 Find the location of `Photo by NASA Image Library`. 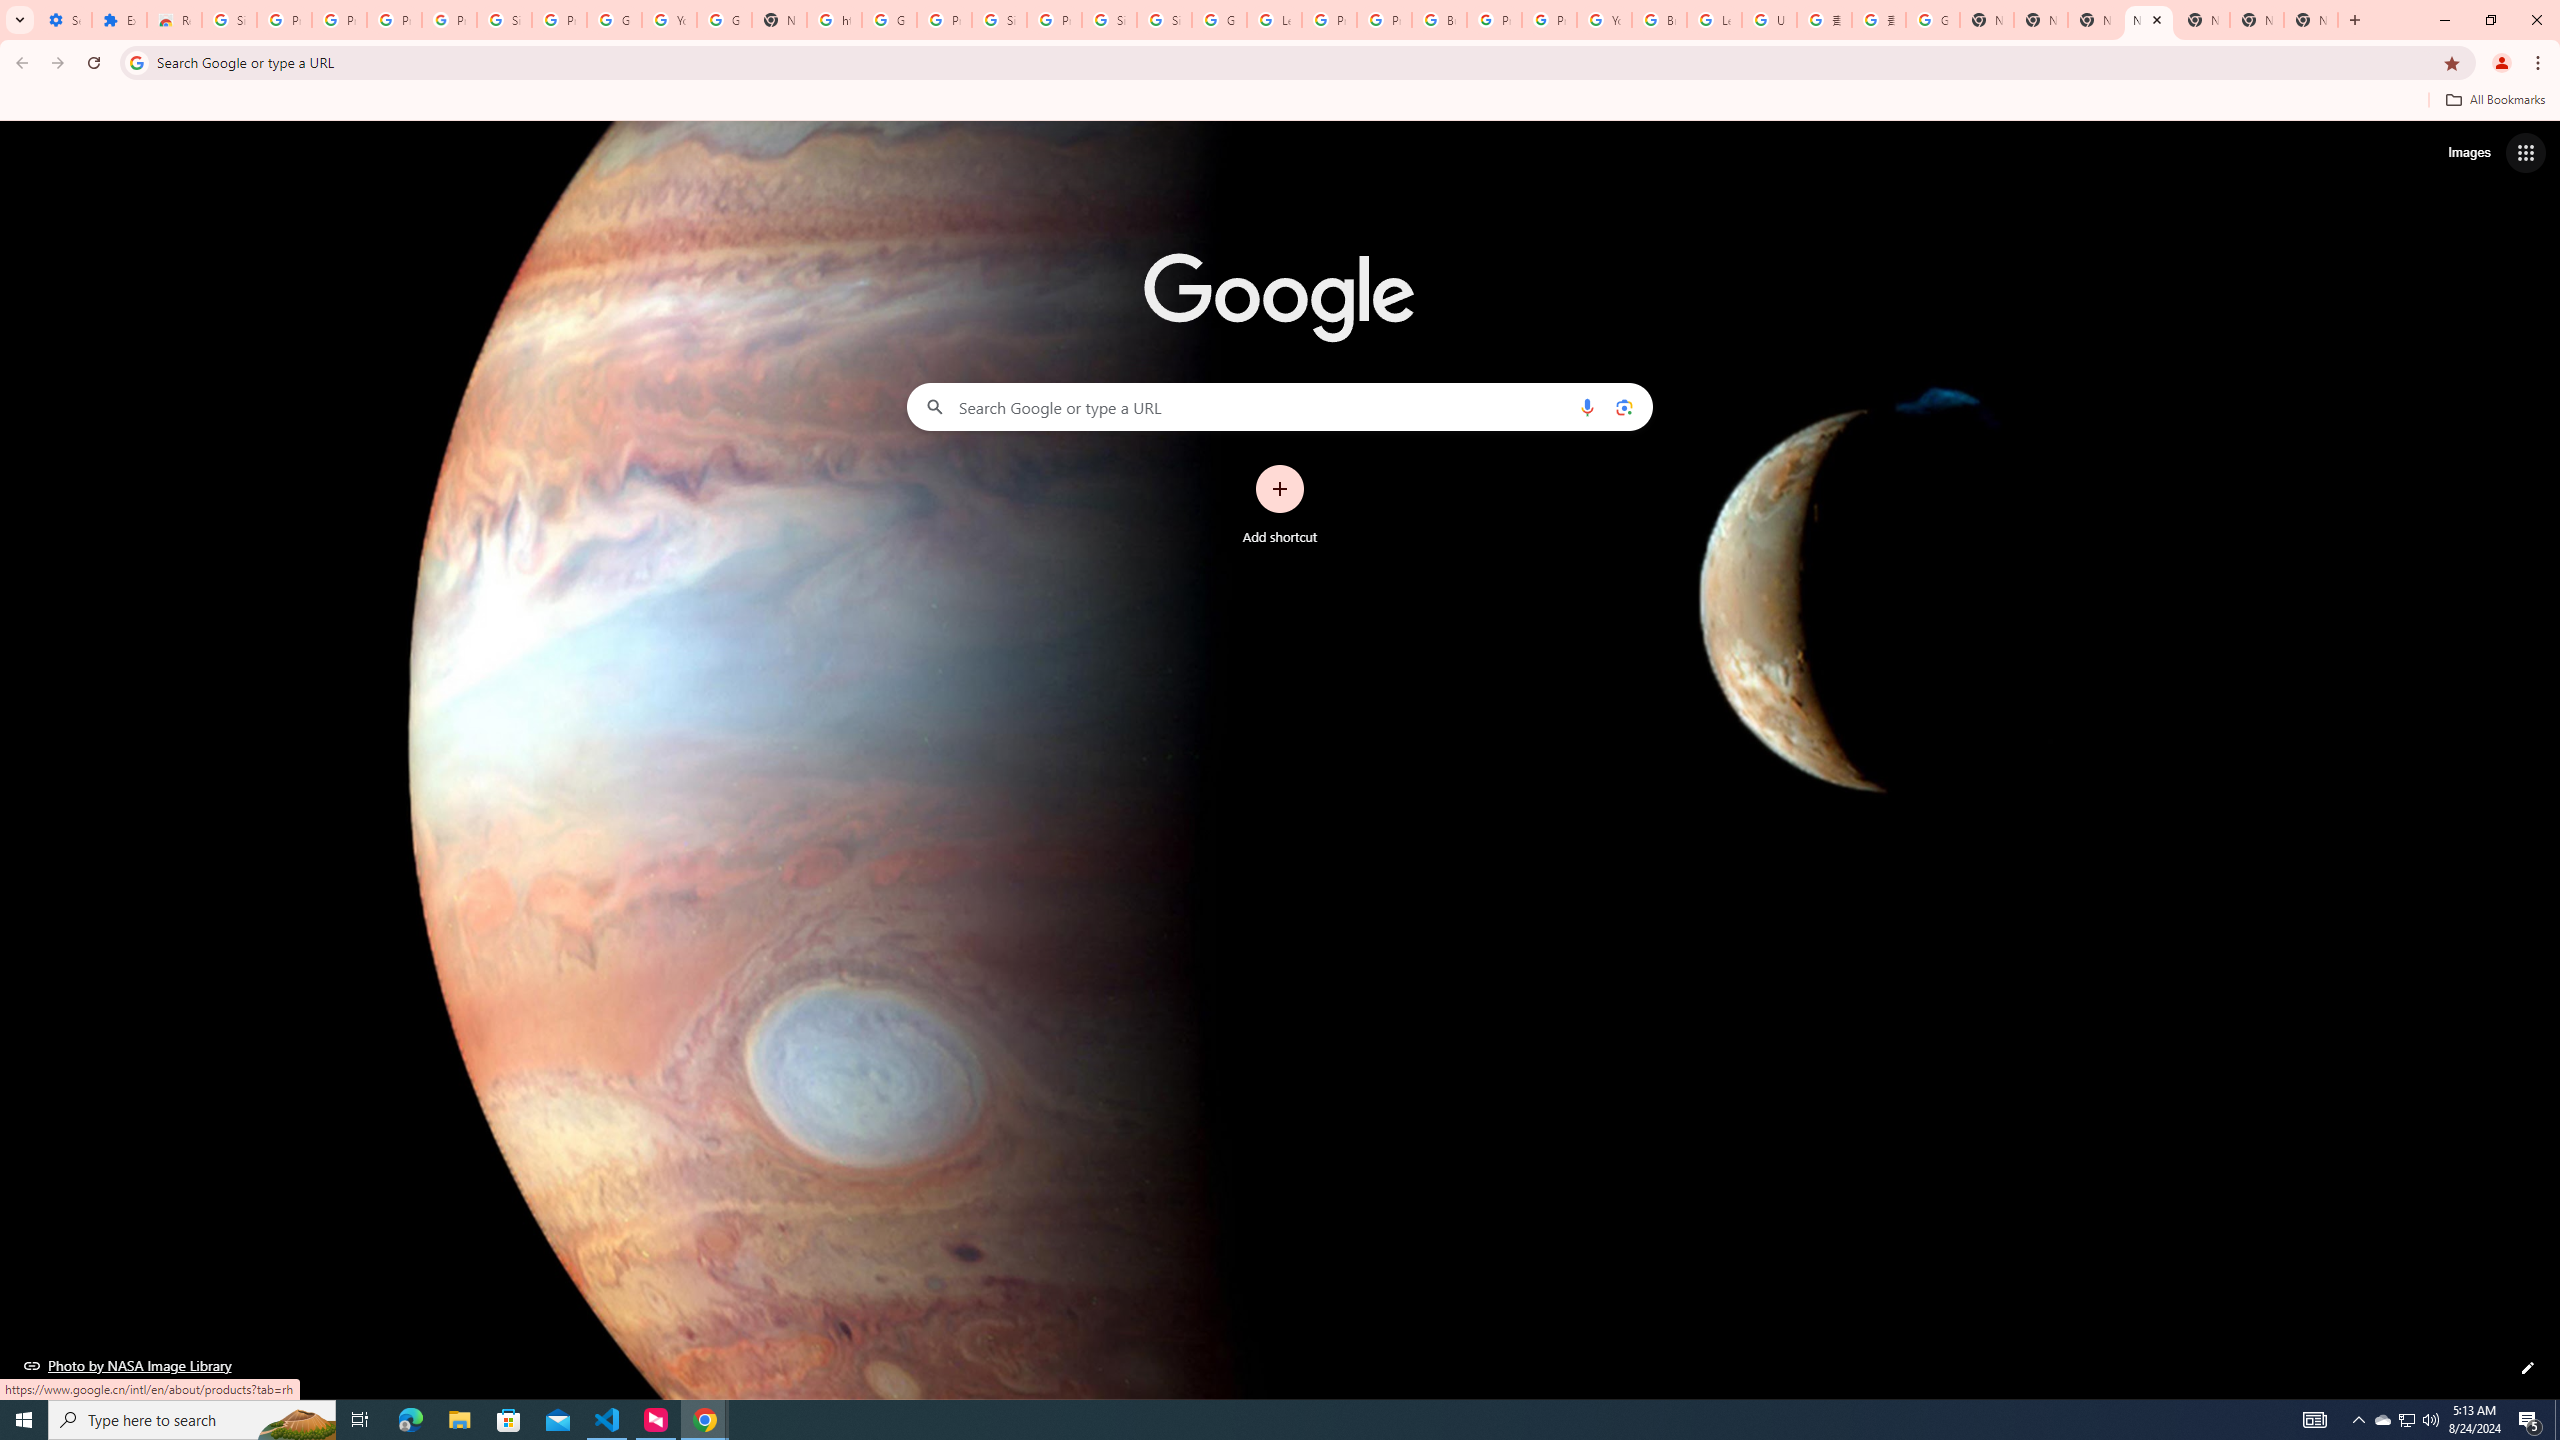

Photo by NASA Image Library is located at coordinates (128, 1365).